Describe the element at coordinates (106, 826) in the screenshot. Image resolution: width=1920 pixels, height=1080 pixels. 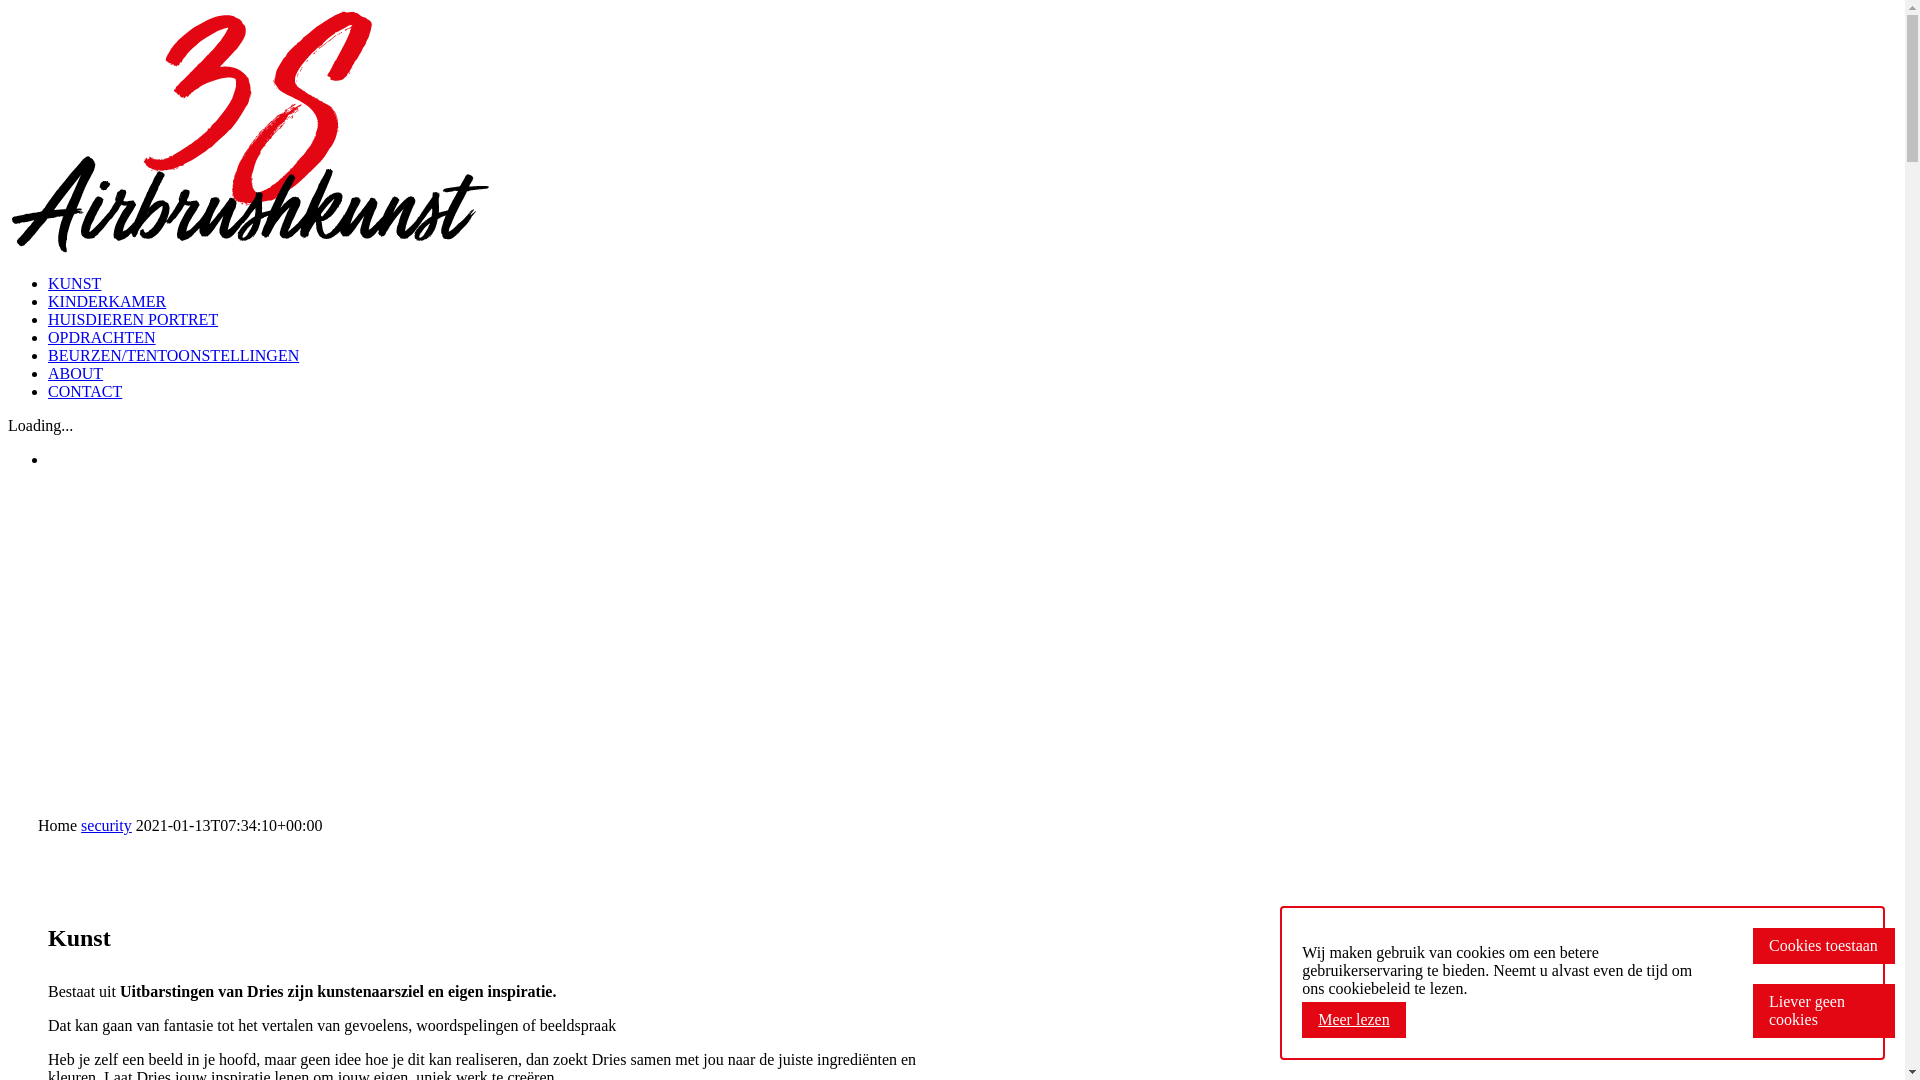
I see `security` at that location.